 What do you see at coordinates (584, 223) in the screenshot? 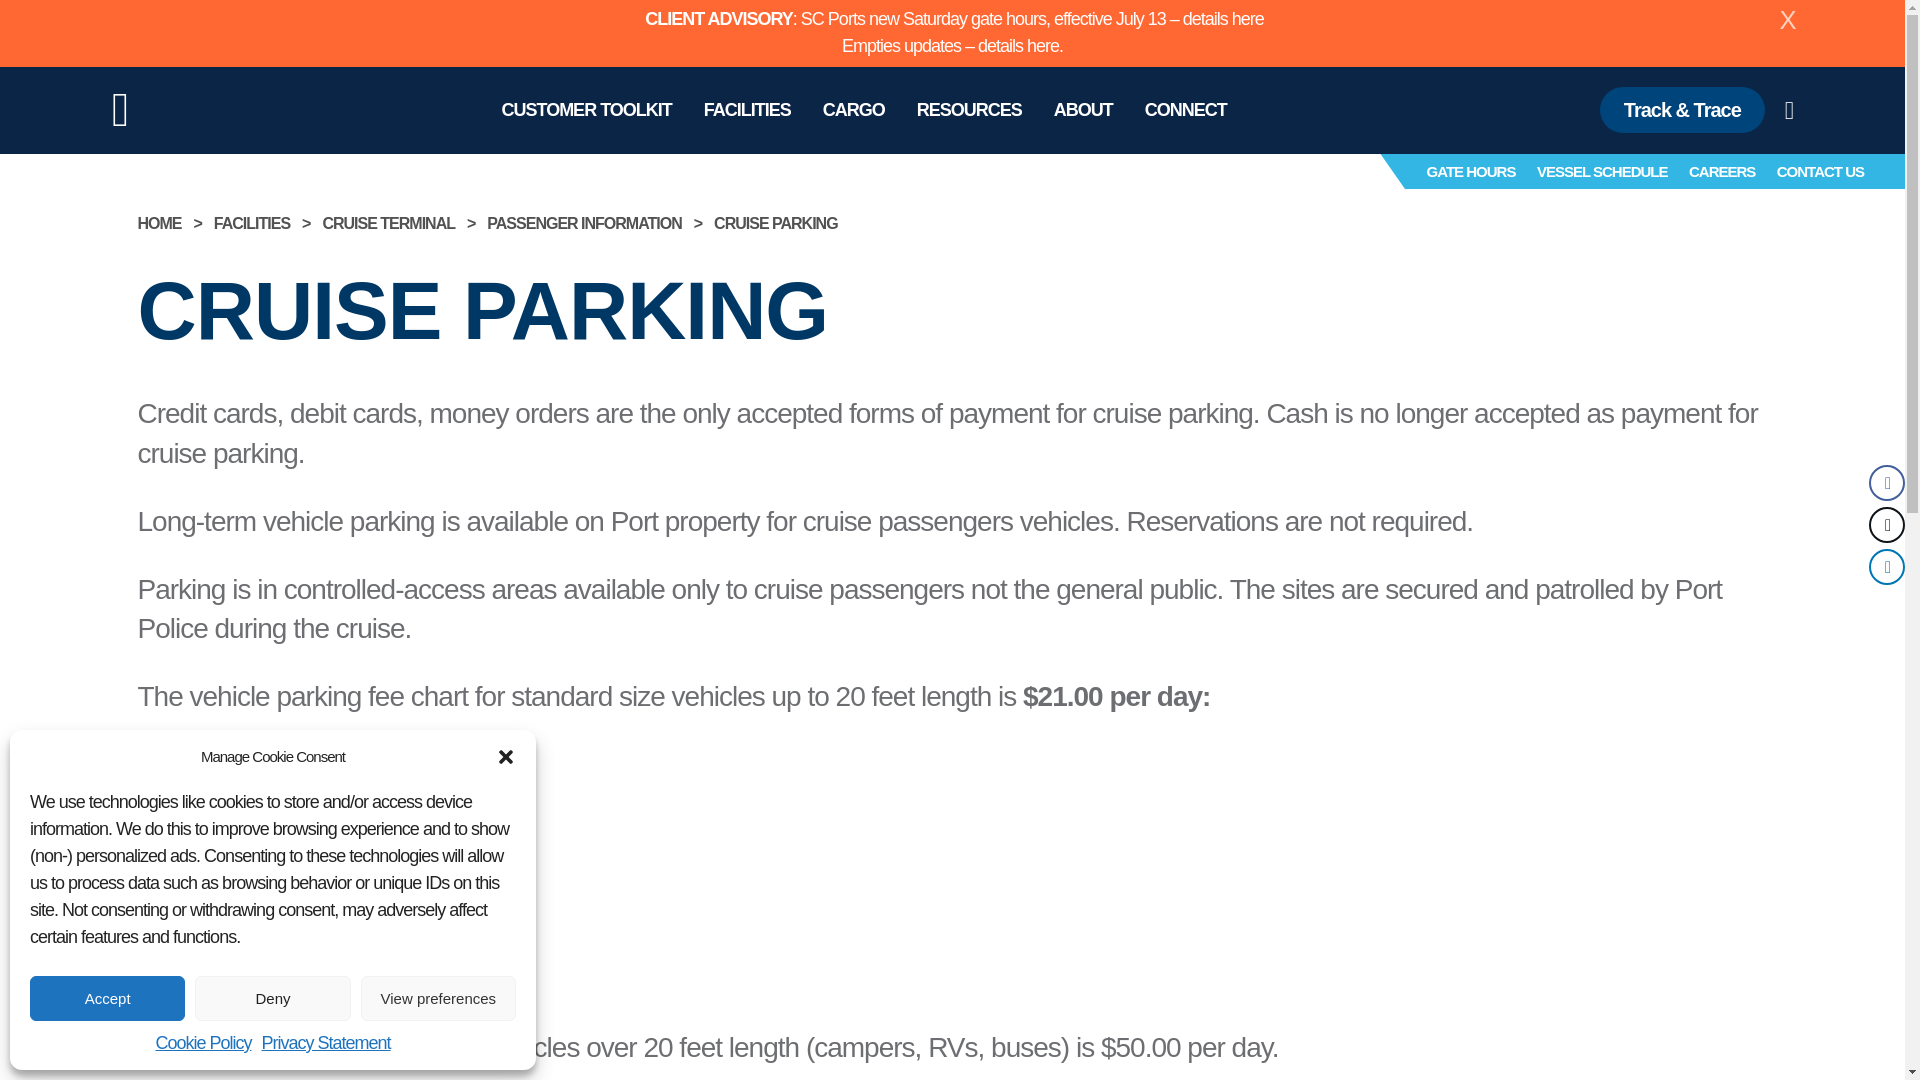
I see `Go to Passenger Information.` at bounding box center [584, 223].